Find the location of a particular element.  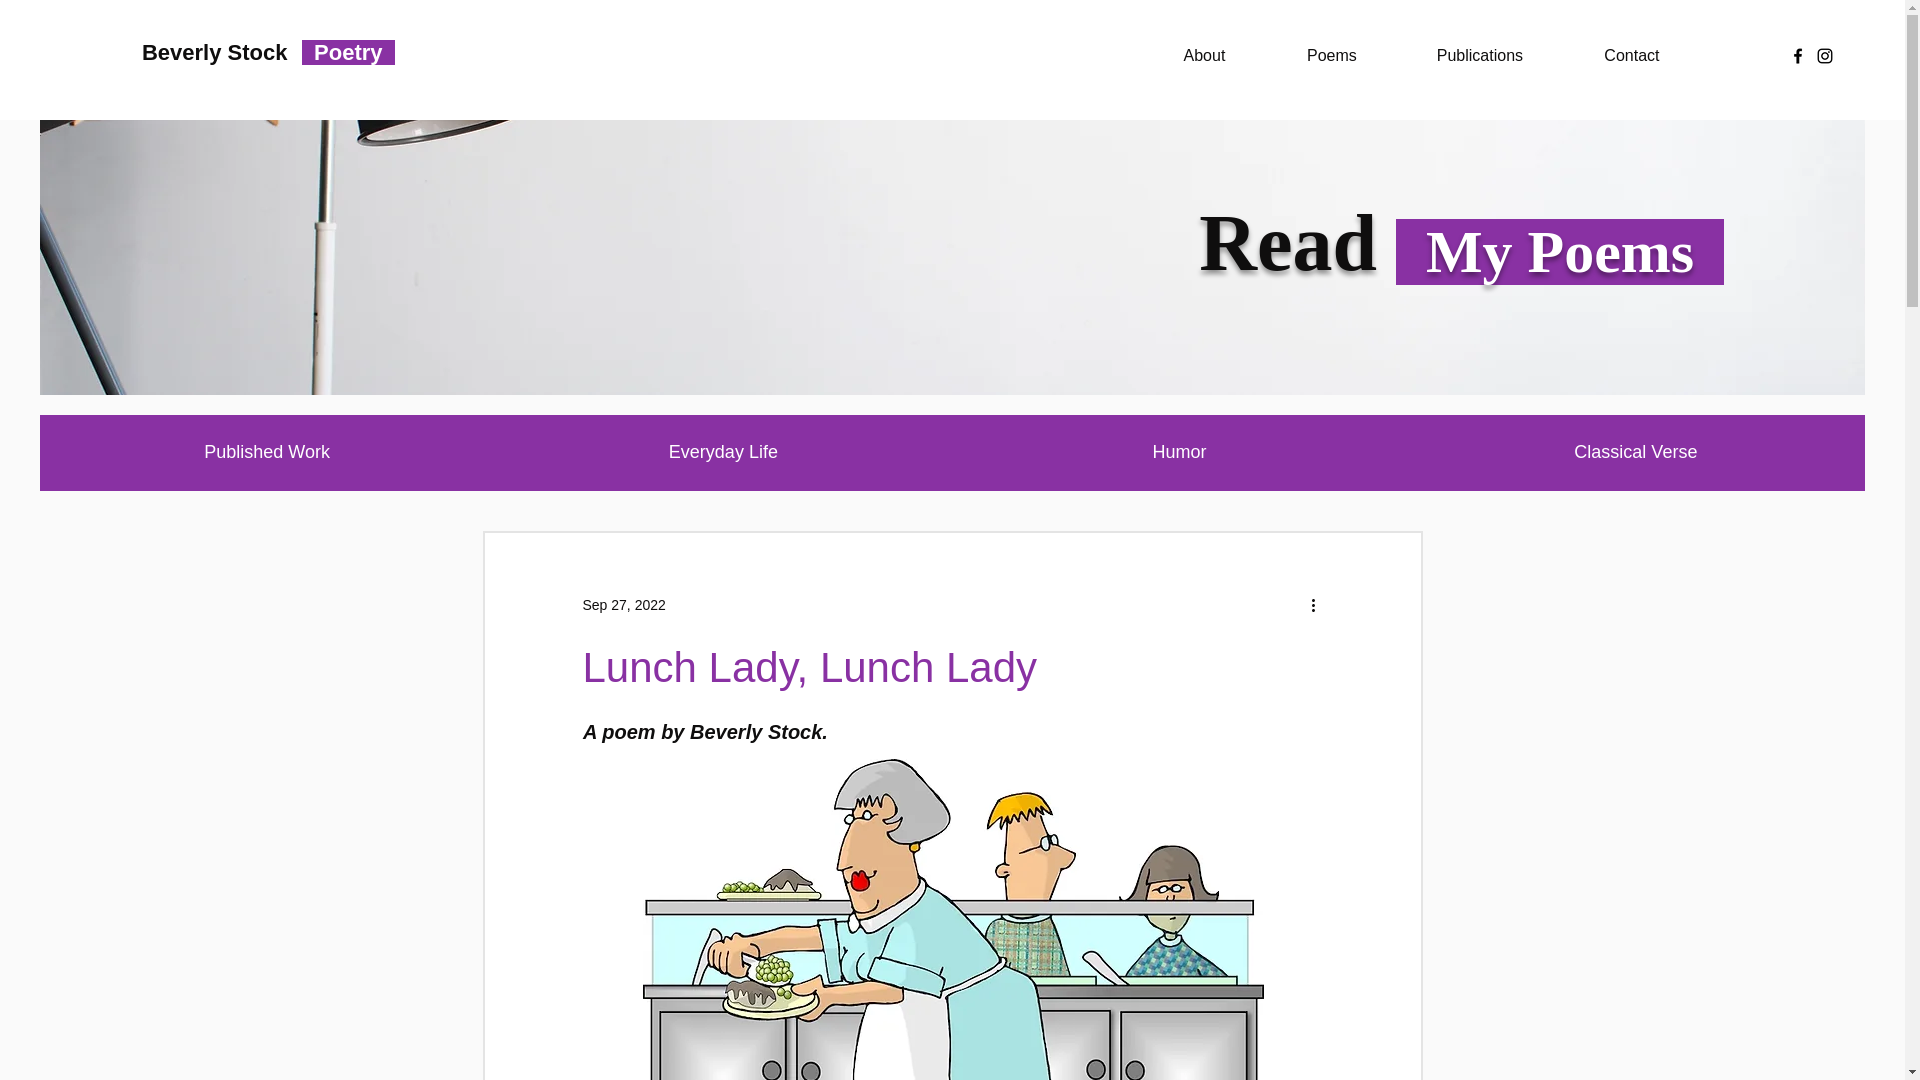

Classical Verse is located at coordinates (1636, 452).